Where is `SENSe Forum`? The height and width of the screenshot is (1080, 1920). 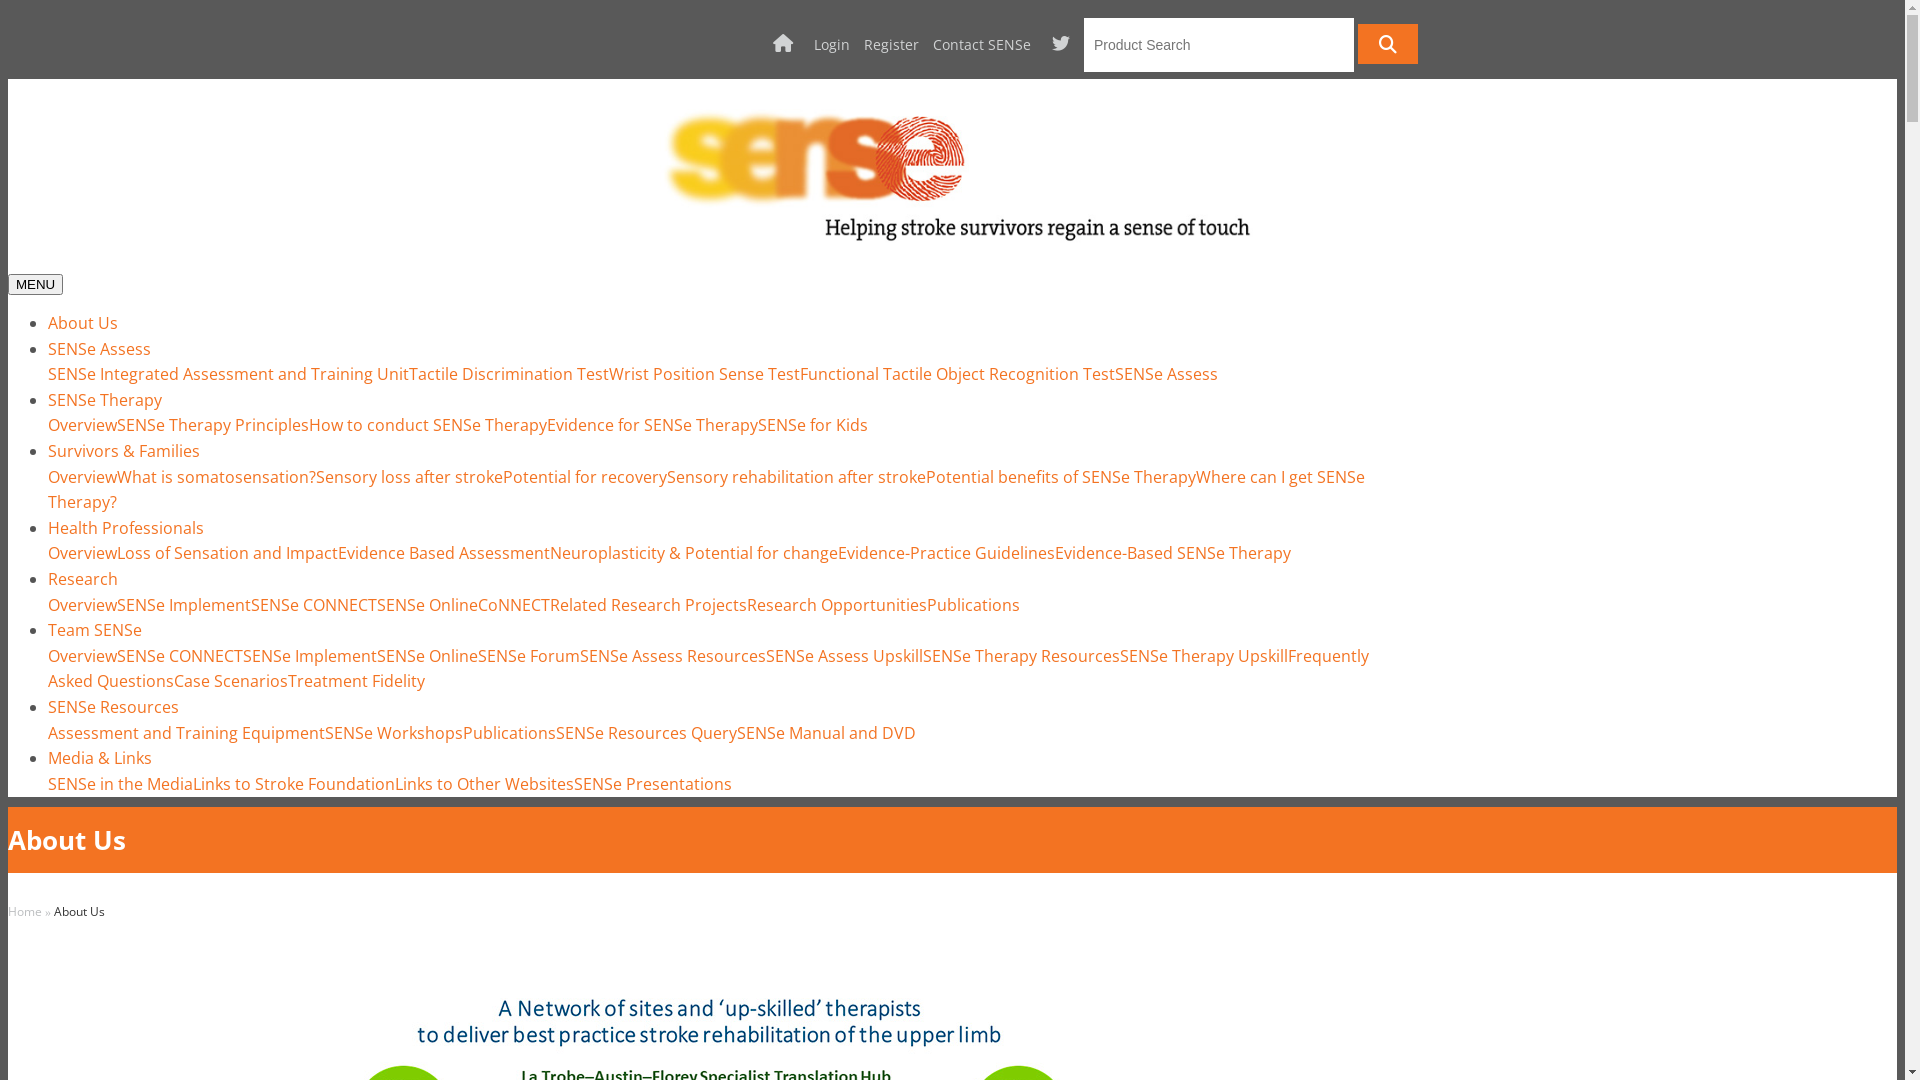 SENSe Forum is located at coordinates (529, 656).